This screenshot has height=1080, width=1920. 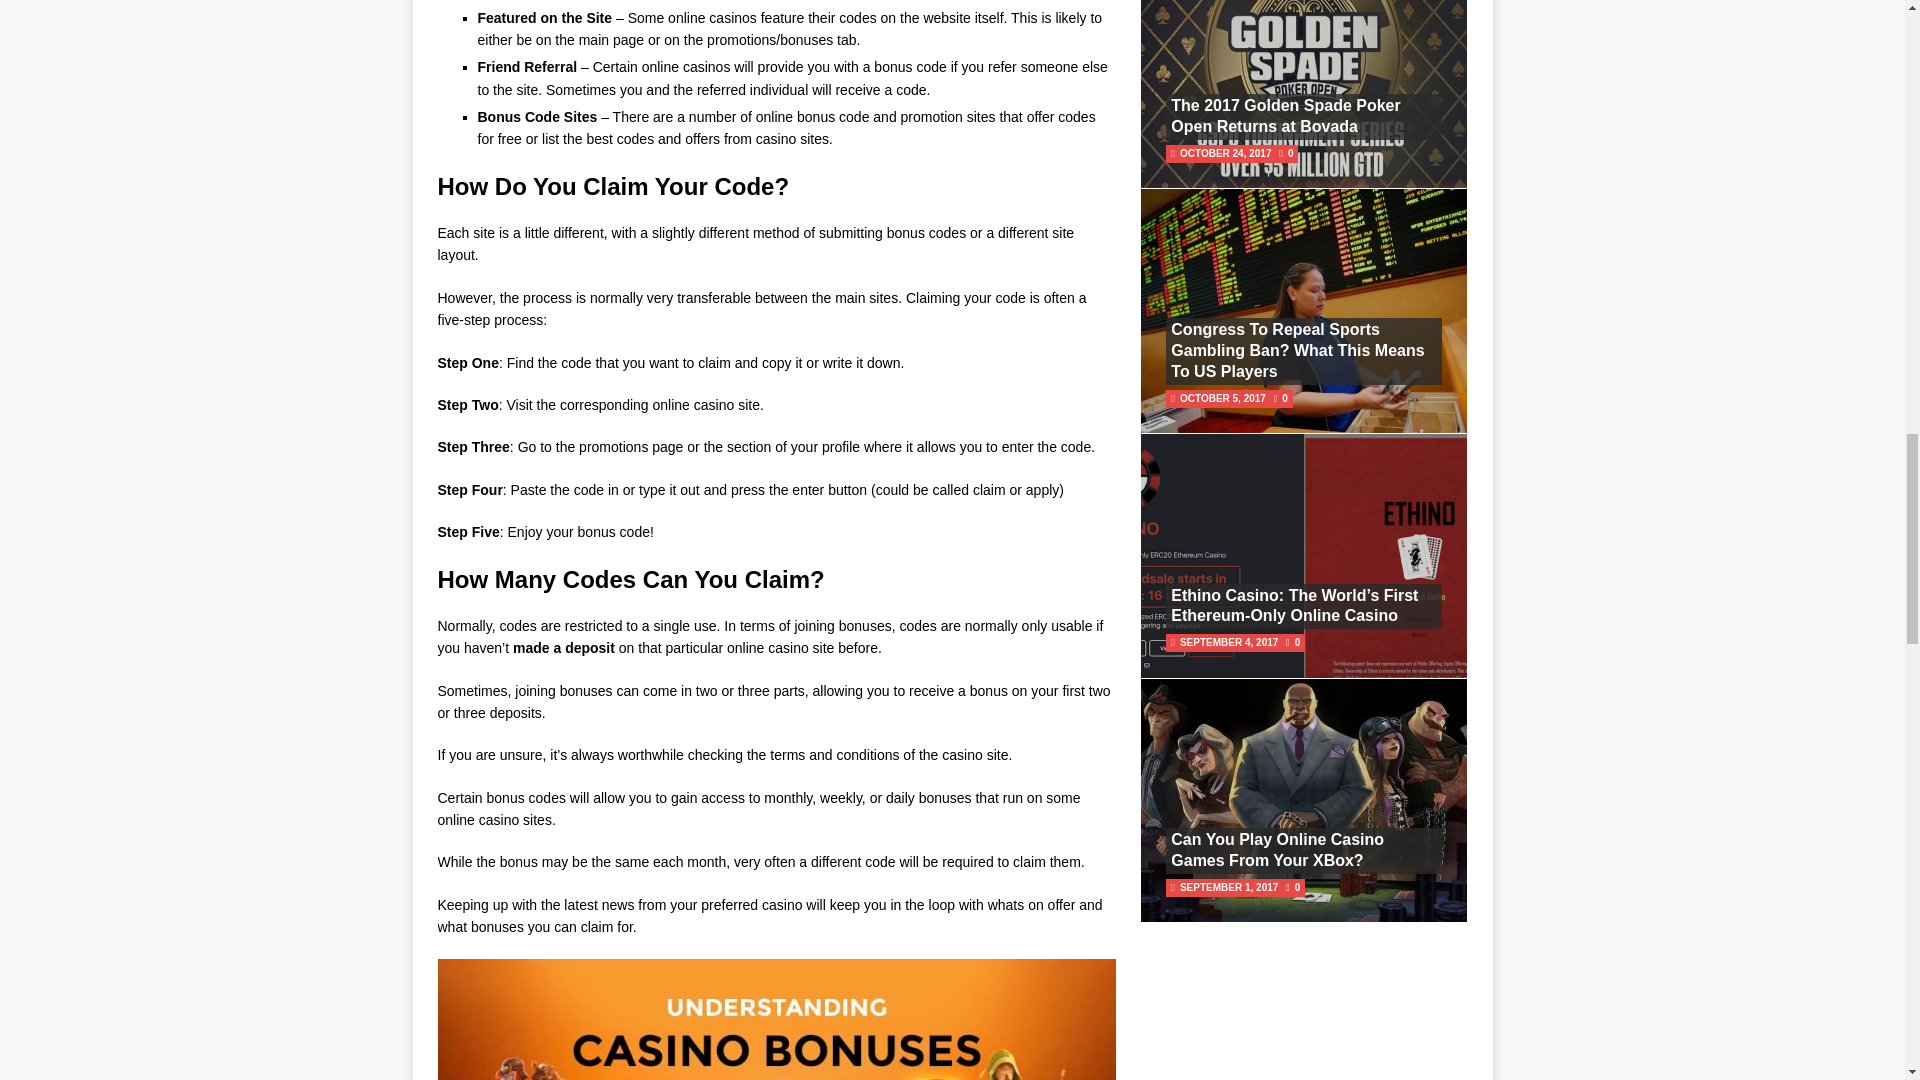 What do you see at coordinates (1285, 116) in the screenshot?
I see `The 2017 Golden Spade Poker Open Returns at Bovada` at bounding box center [1285, 116].